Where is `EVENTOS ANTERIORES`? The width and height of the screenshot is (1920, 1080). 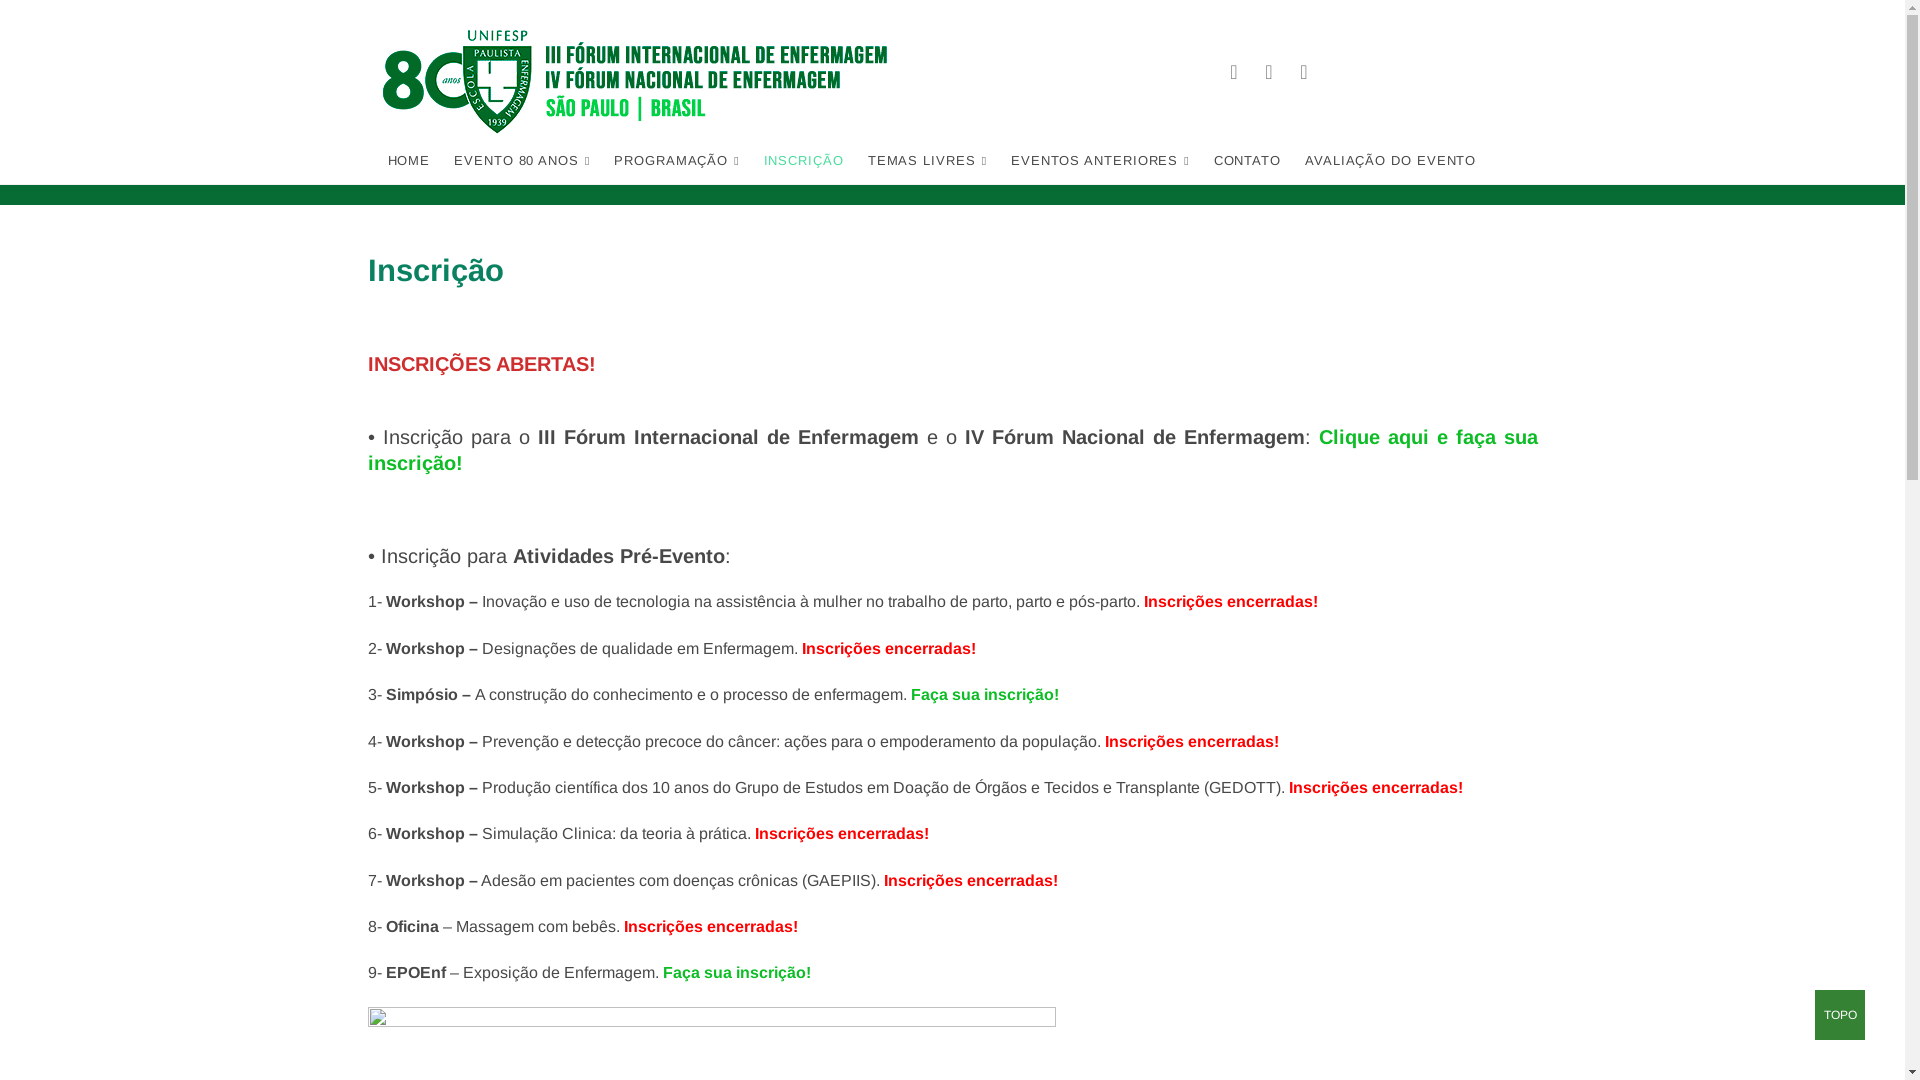 EVENTOS ANTERIORES is located at coordinates (1100, 161).